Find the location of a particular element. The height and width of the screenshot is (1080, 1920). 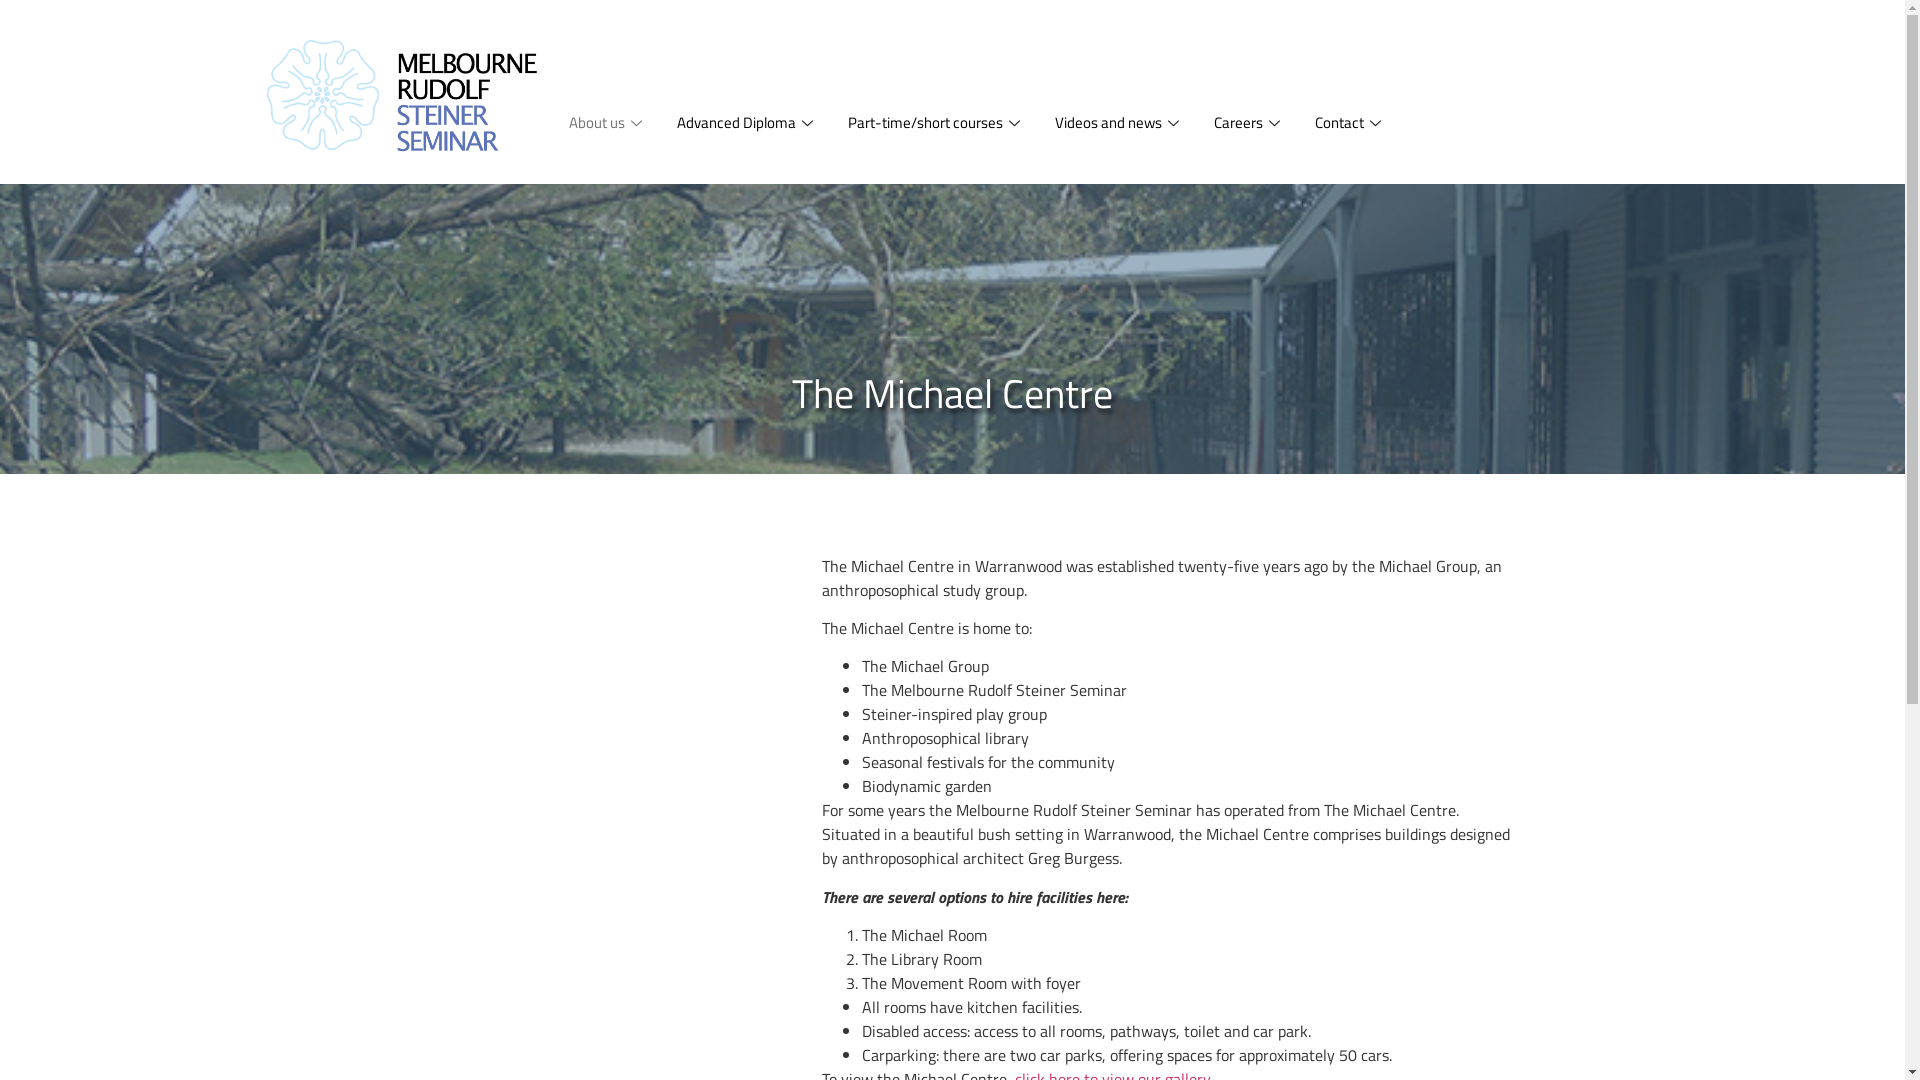

Careers is located at coordinates (1248, 124).